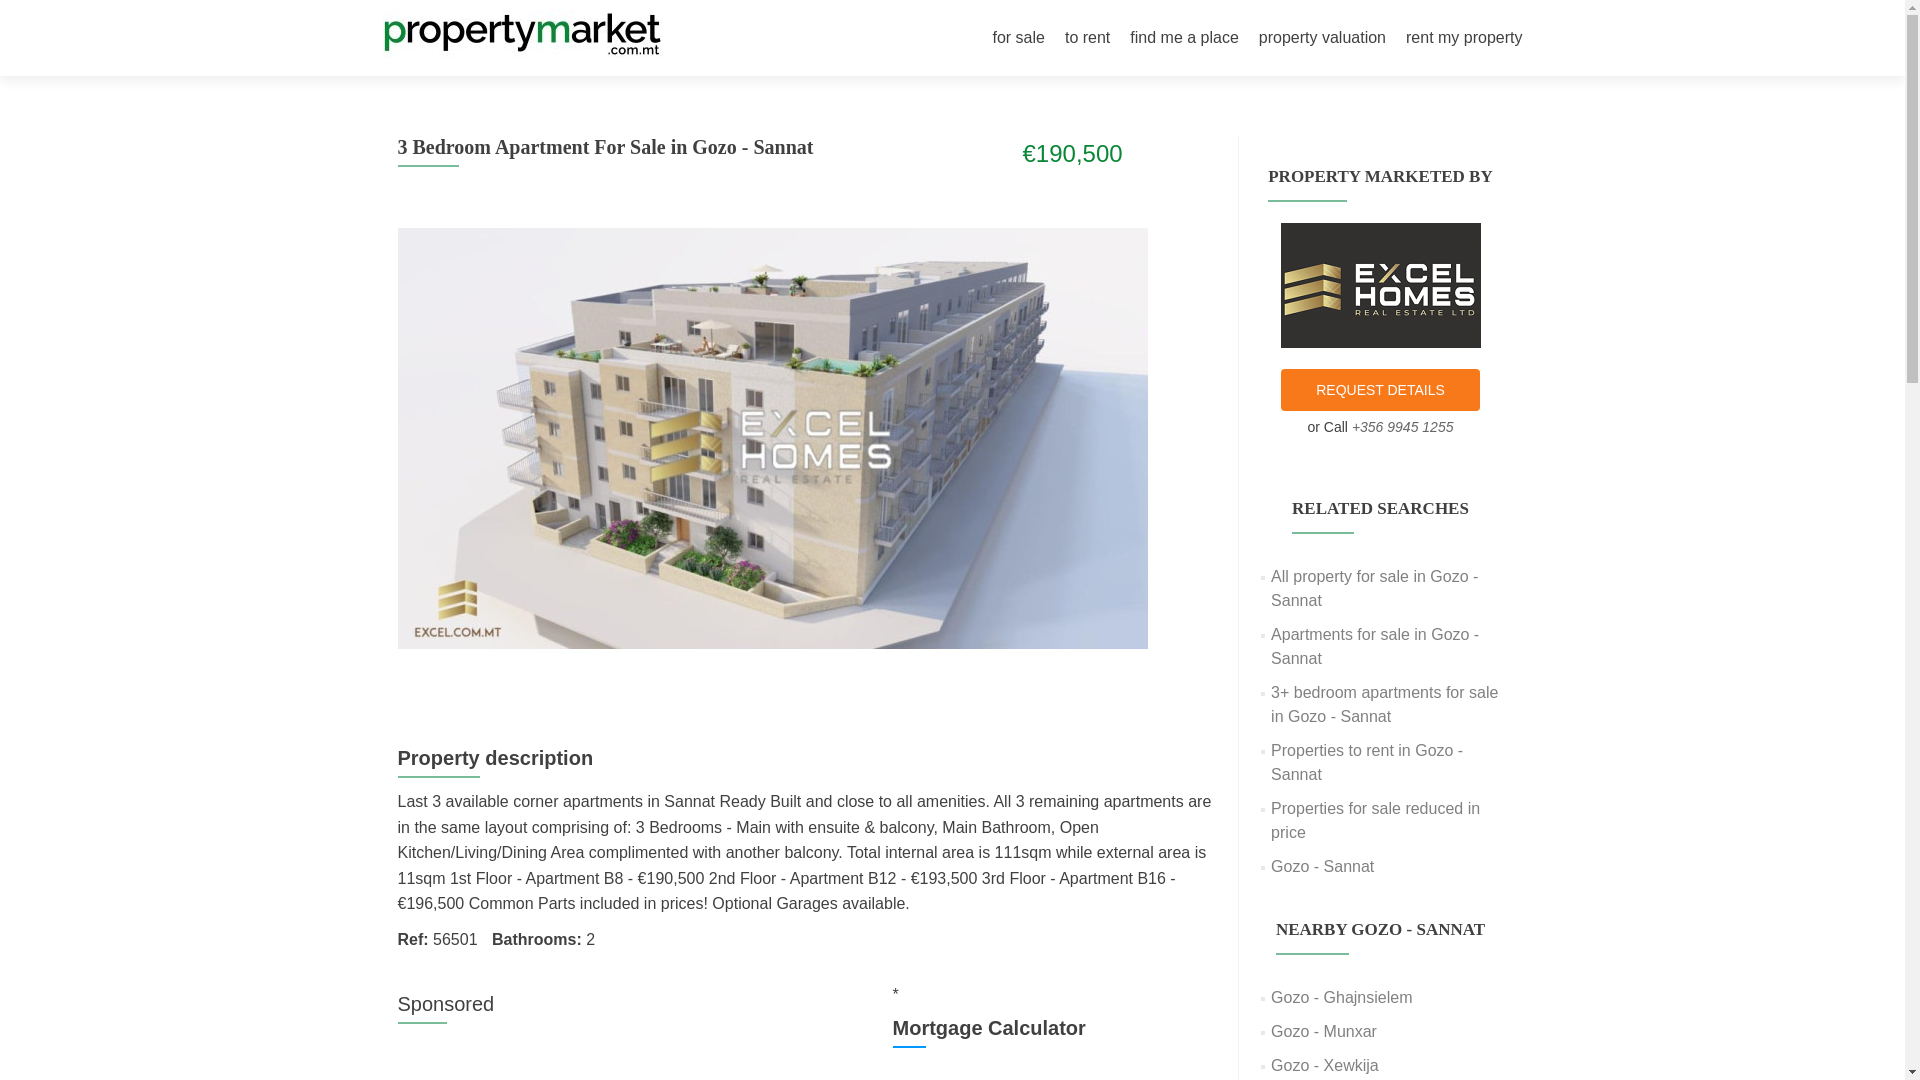  Describe the element at coordinates (1087, 38) in the screenshot. I see `to rent` at that location.